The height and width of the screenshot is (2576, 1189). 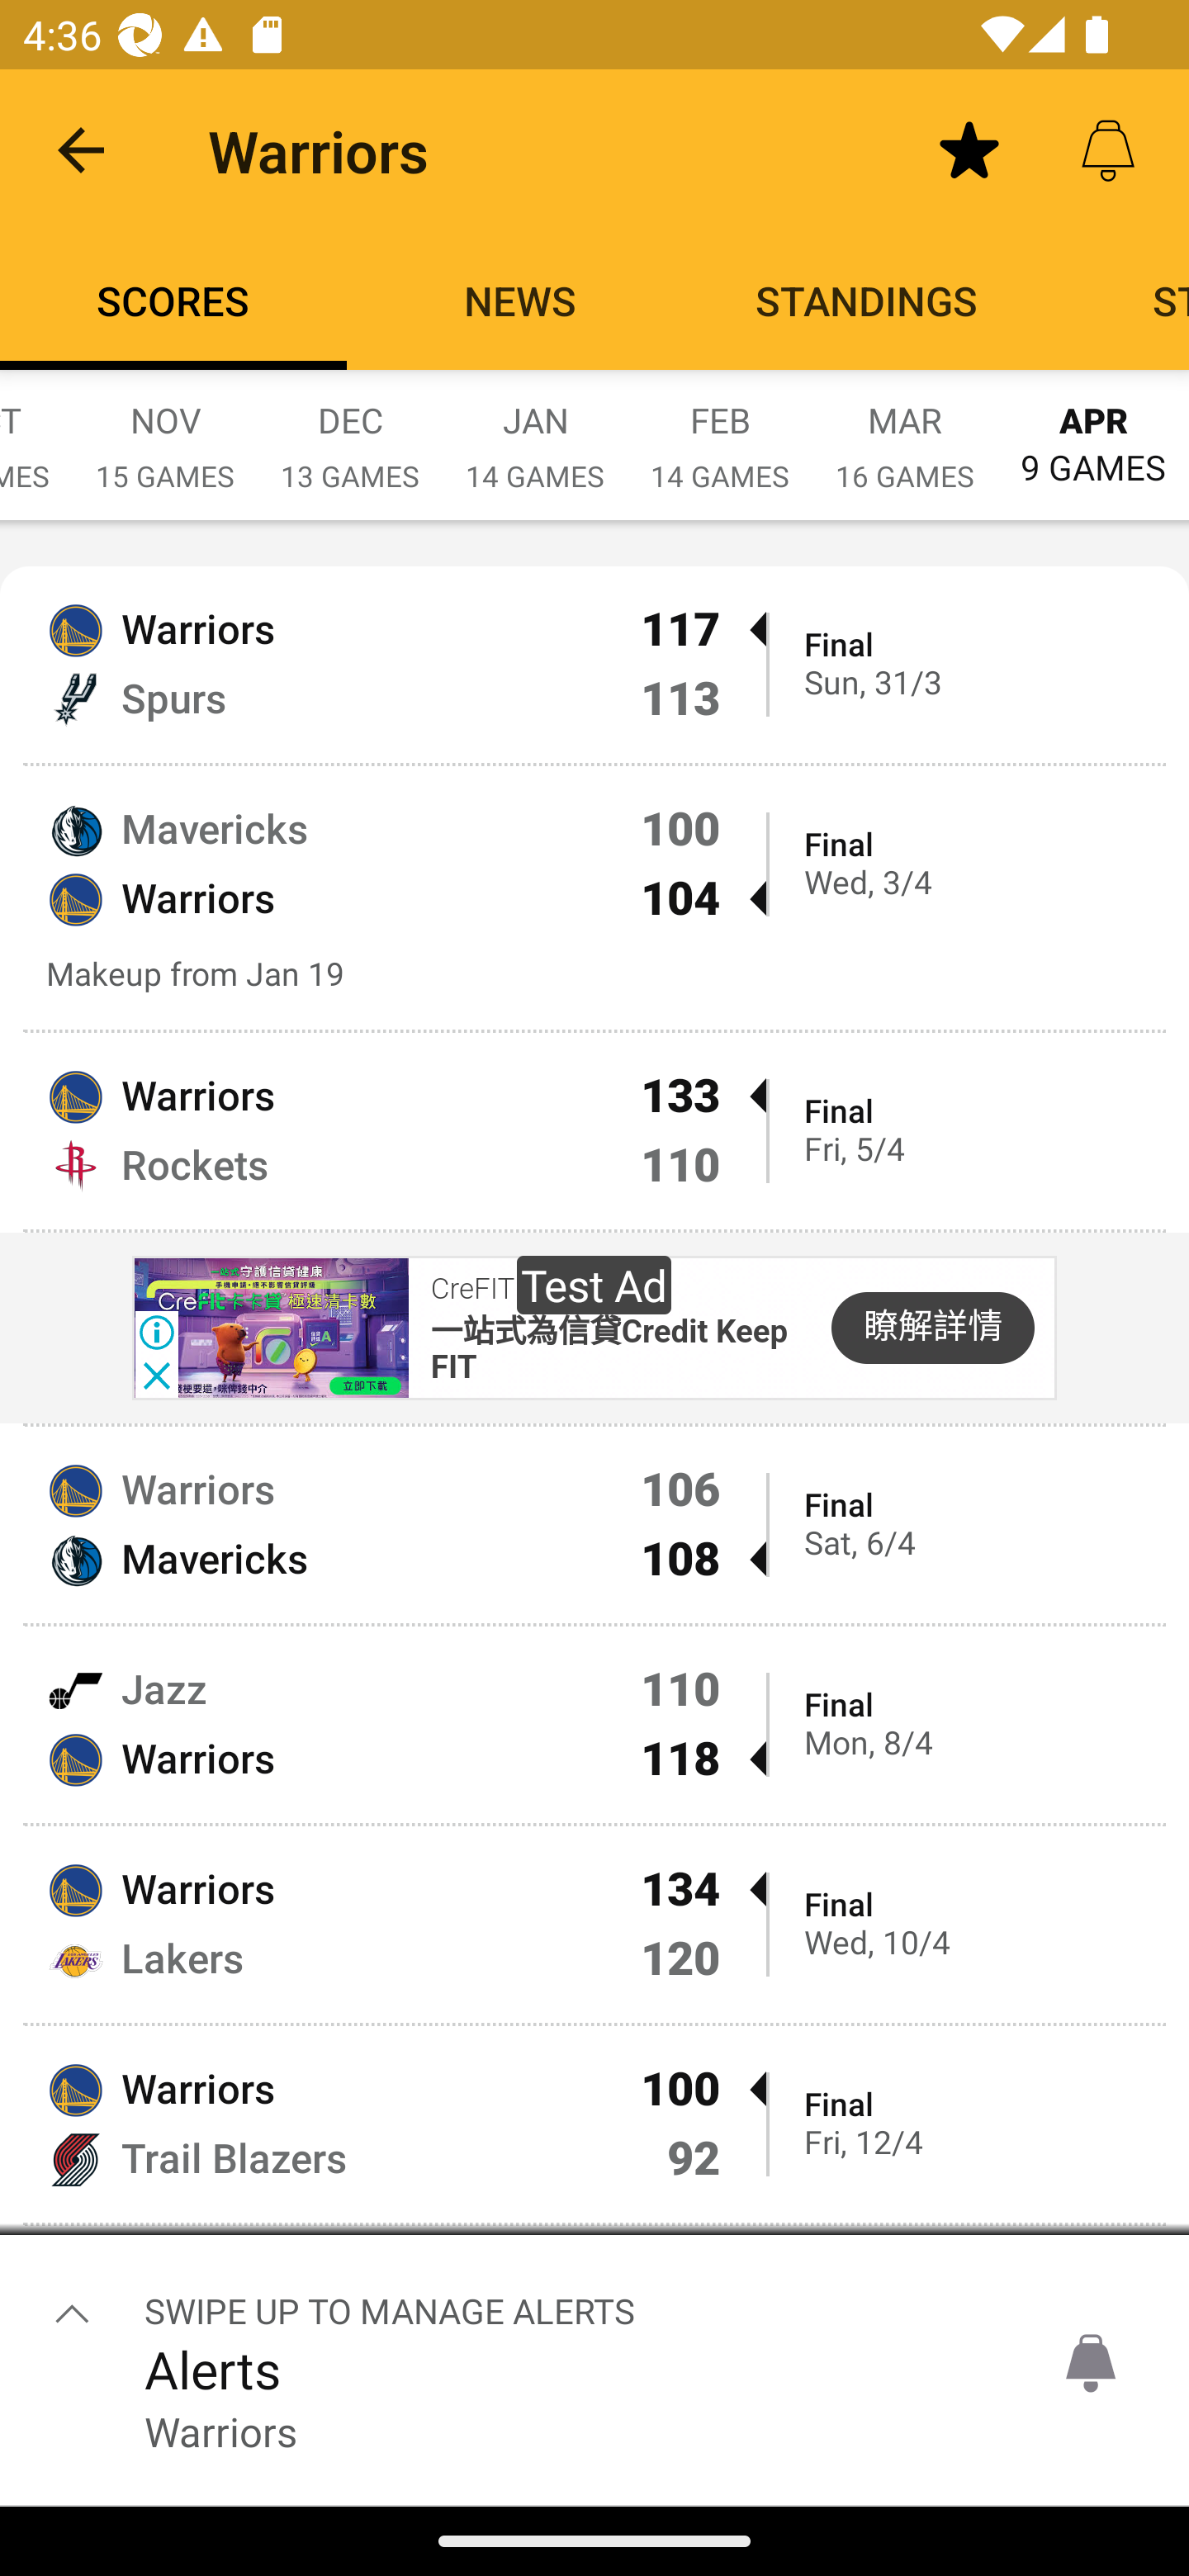 What do you see at coordinates (594, 1924) in the screenshot?
I see `Warriors 134  Lakers 120 Final Wed, 10/4` at bounding box center [594, 1924].